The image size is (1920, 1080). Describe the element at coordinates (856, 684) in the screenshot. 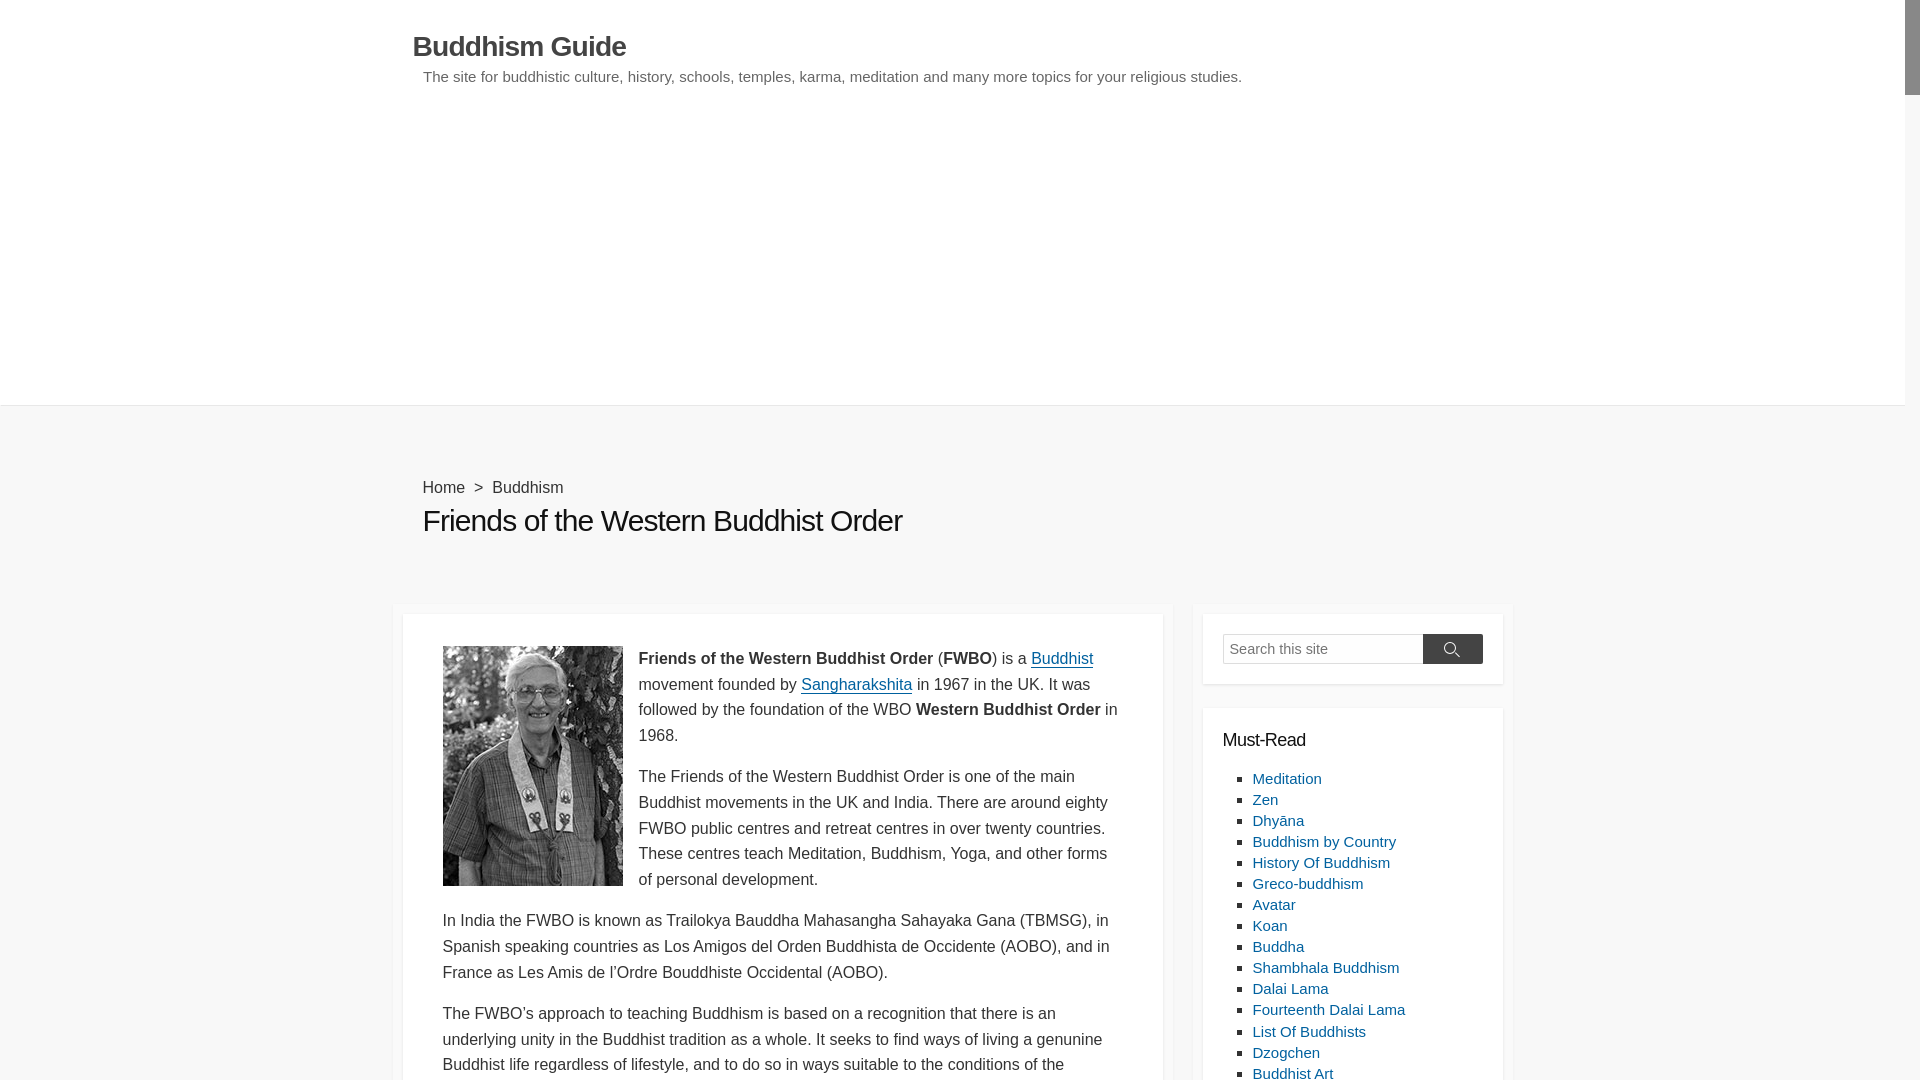

I see `Sangharakshita` at that location.